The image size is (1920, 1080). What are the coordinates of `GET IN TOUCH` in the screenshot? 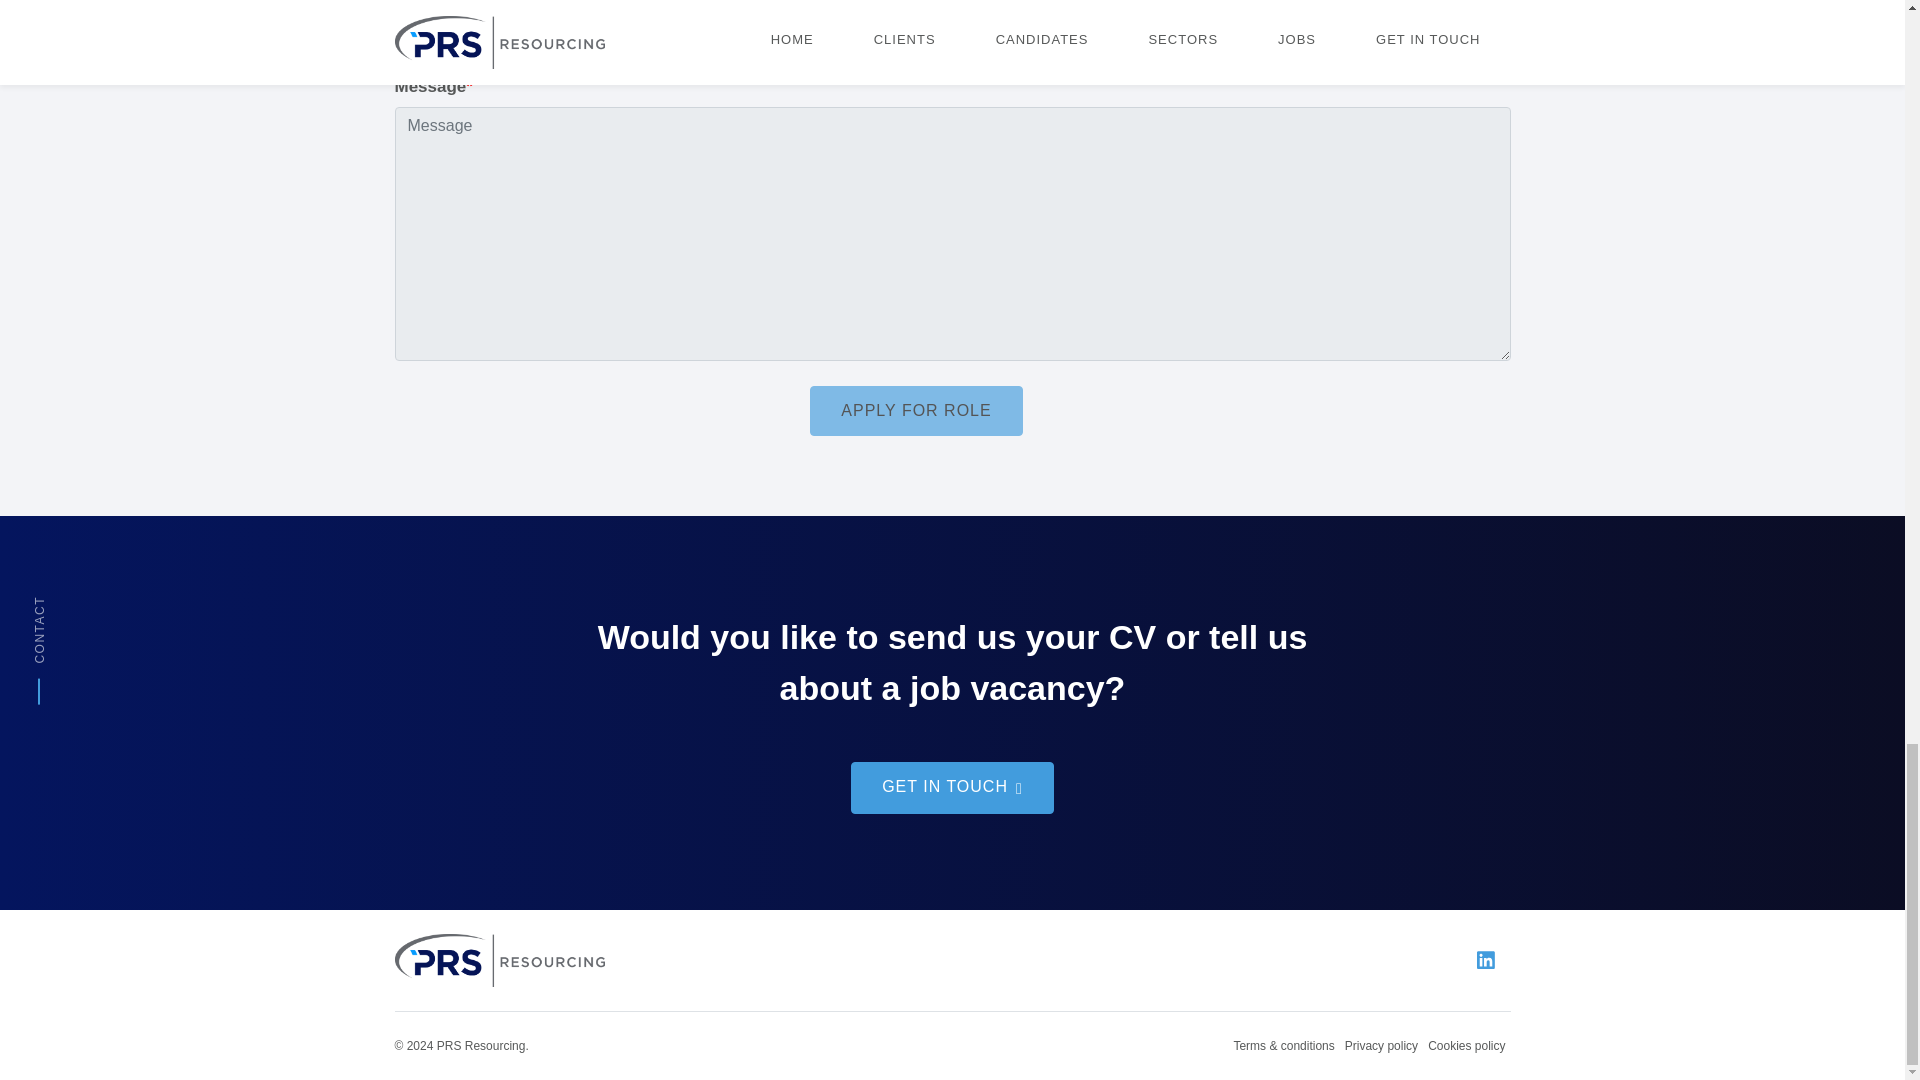 It's located at (952, 788).